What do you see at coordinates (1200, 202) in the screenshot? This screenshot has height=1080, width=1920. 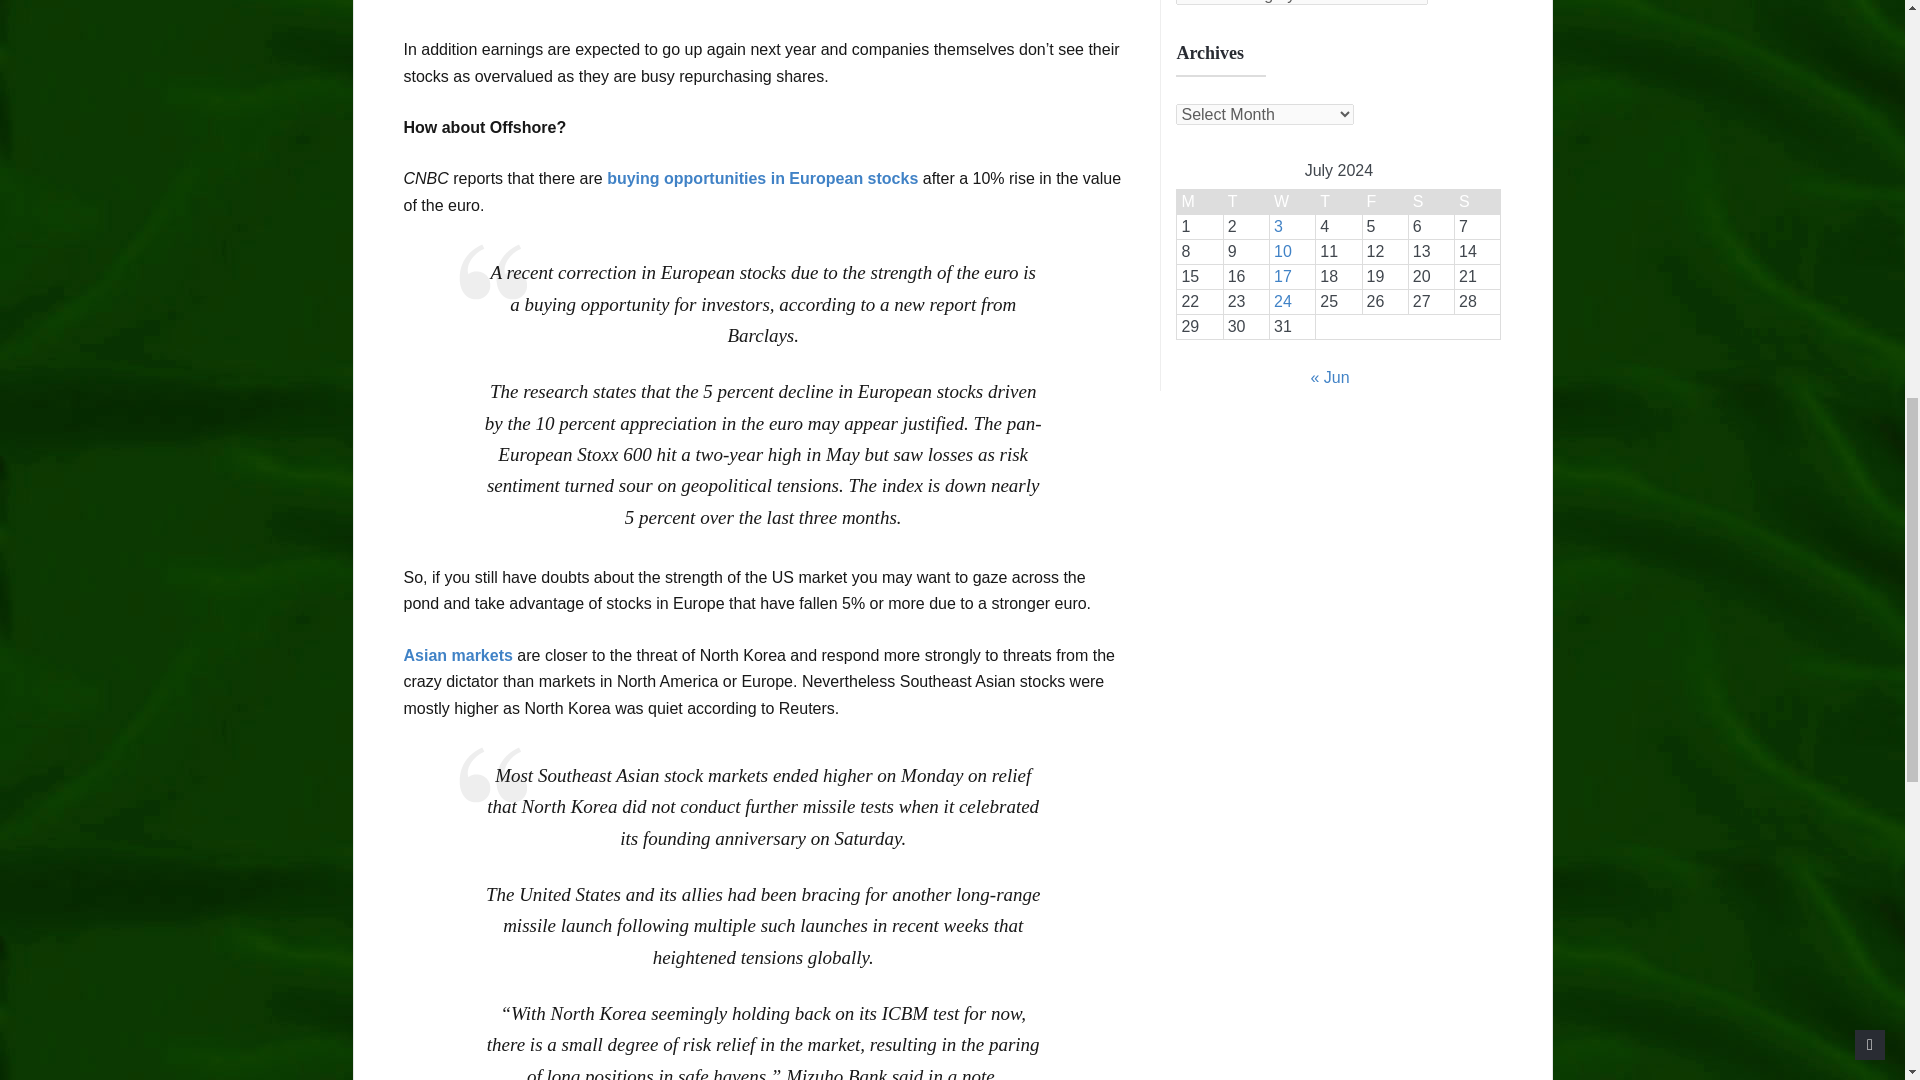 I see `Monday` at bounding box center [1200, 202].